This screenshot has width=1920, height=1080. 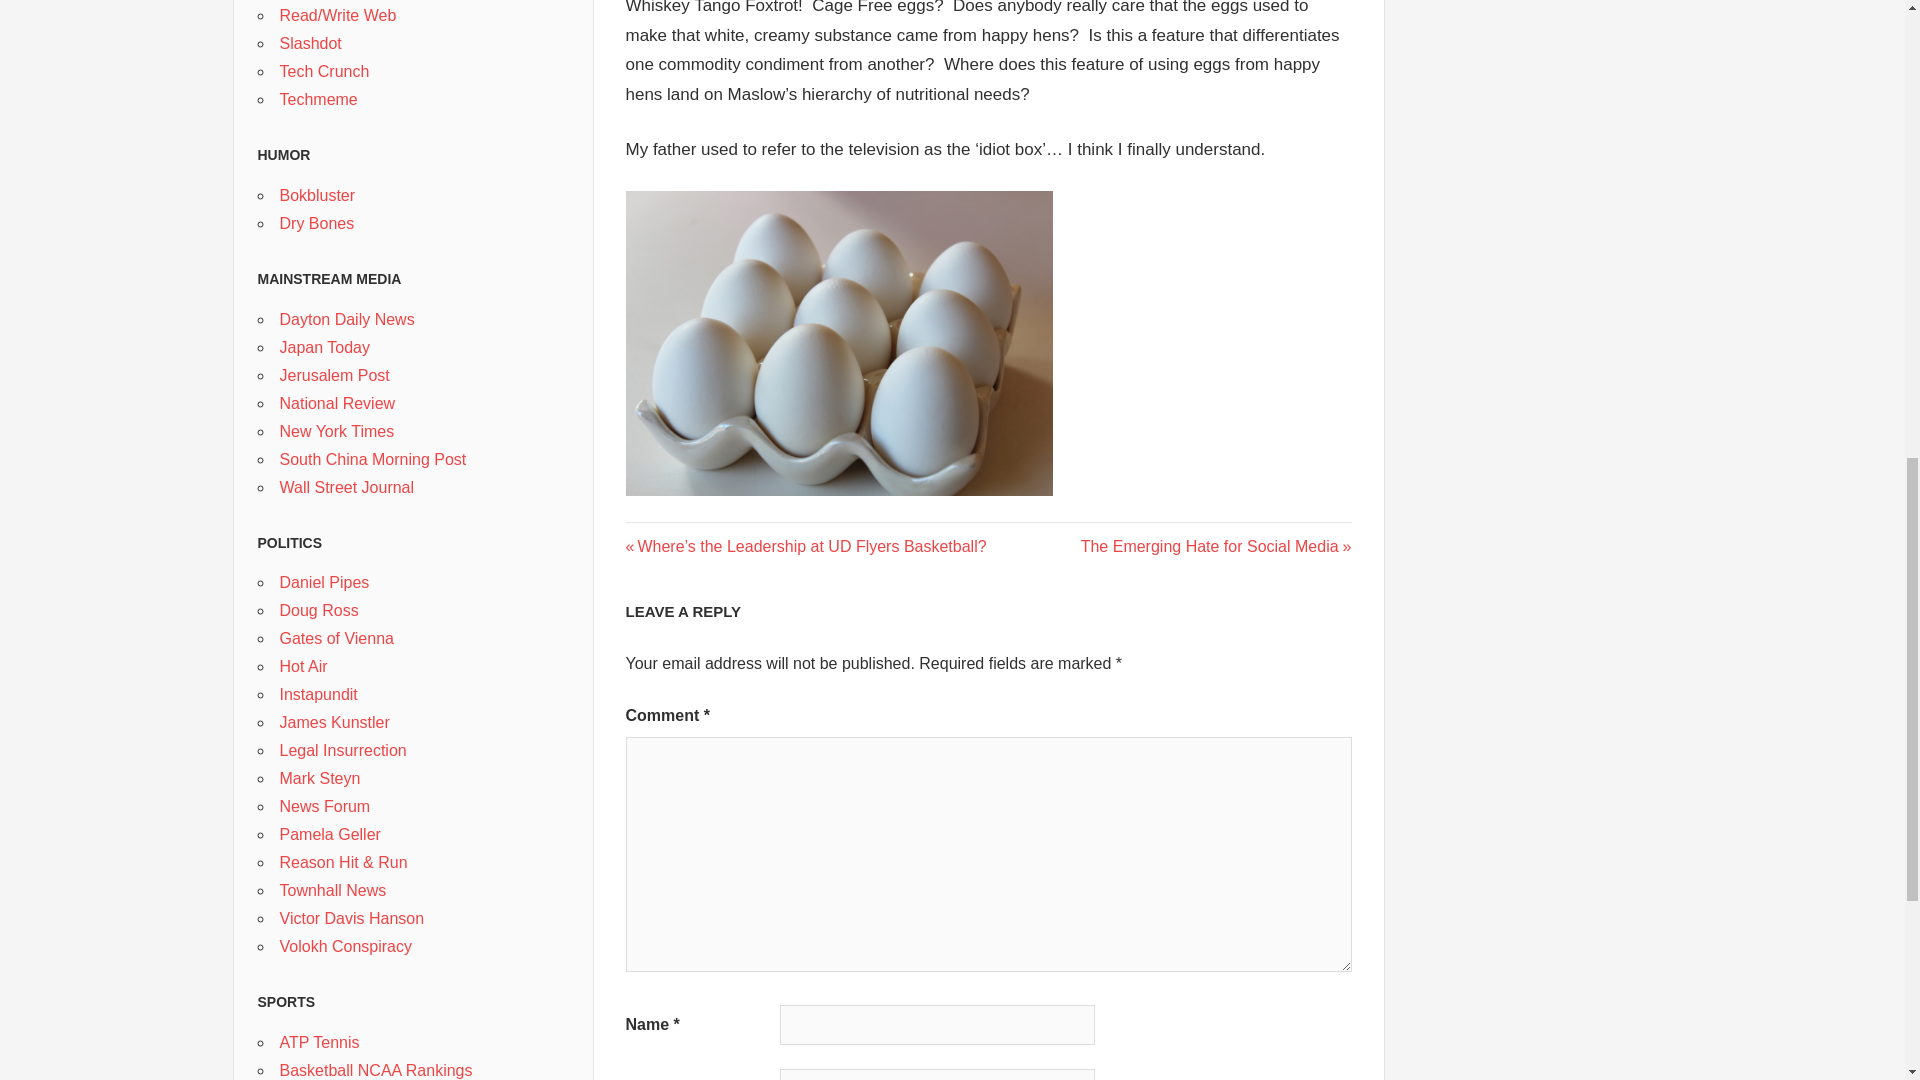 What do you see at coordinates (318, 195) in the screenshot?
I see `Bokbluster` at bounding box center [318, 195].